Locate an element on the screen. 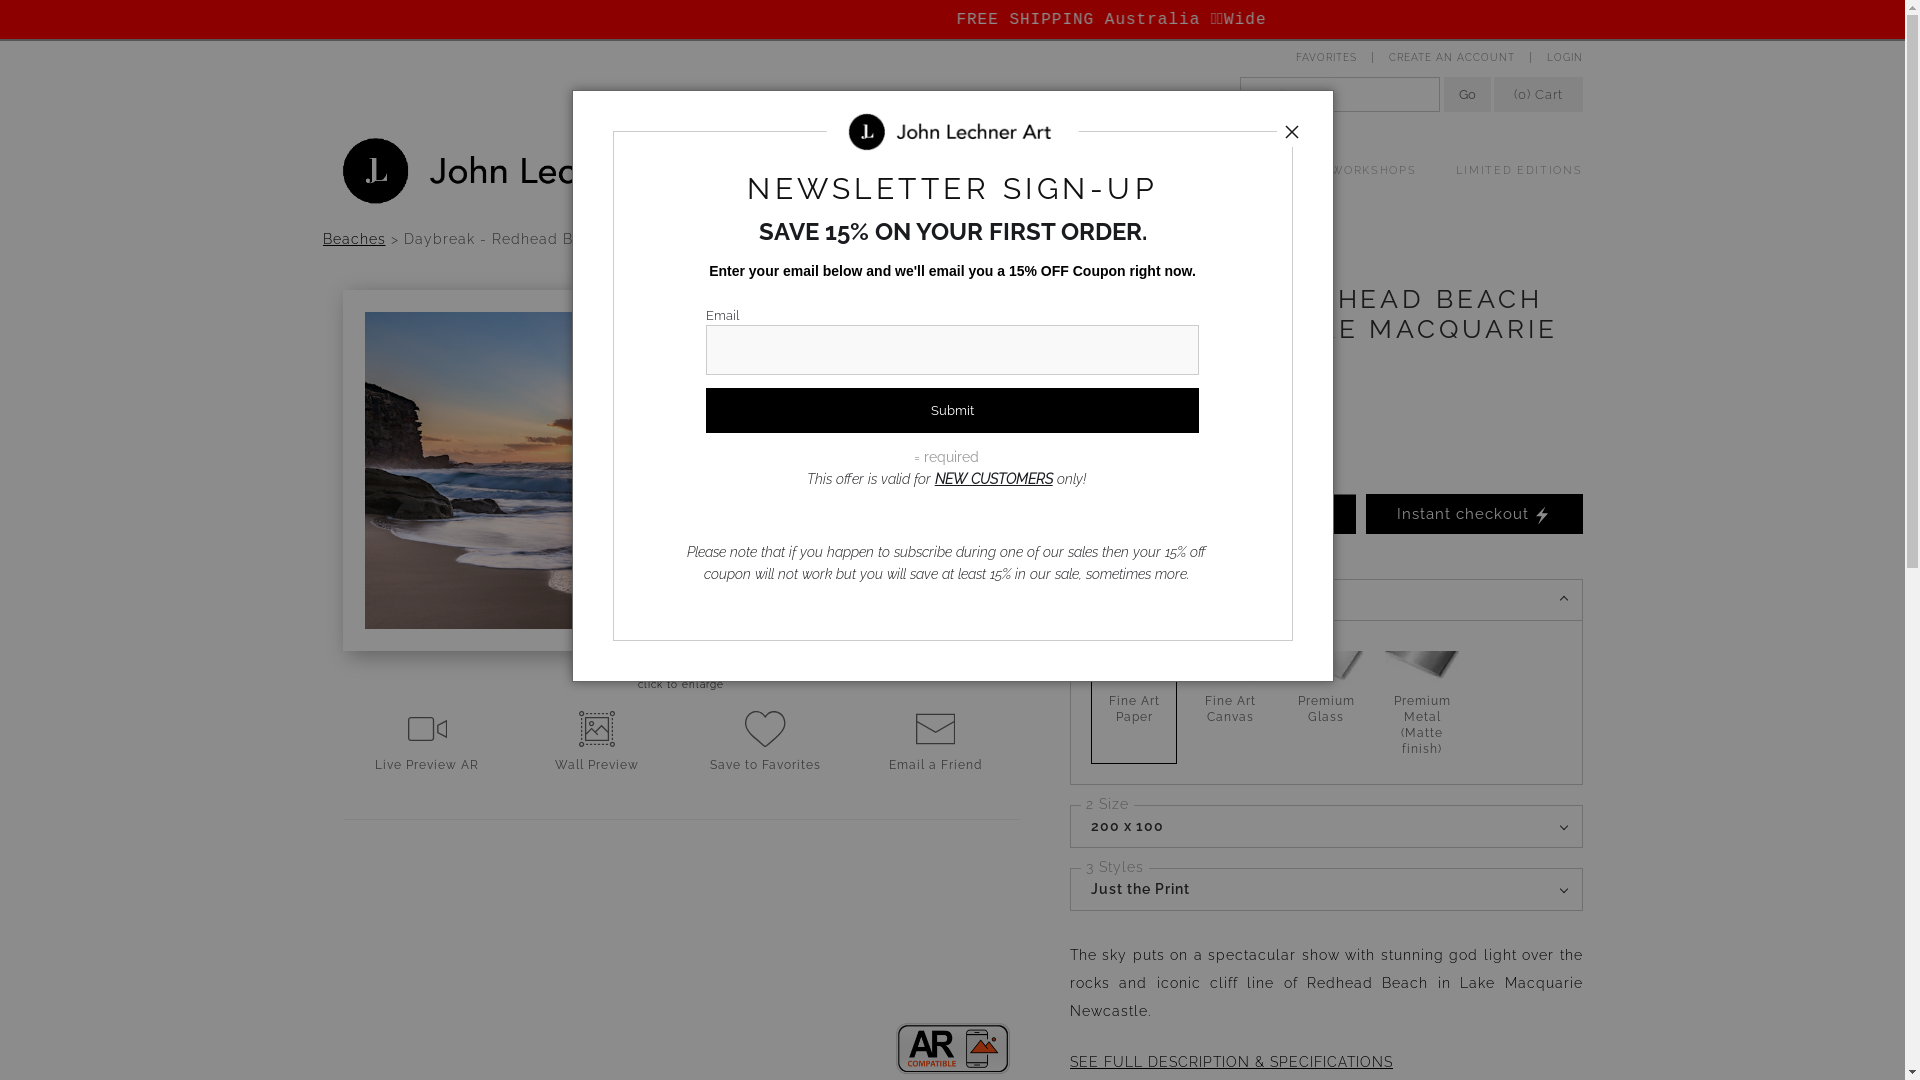 The width and height of the screenshot is (1920, 1080). ABOUT is located at coordinates (904, 170).